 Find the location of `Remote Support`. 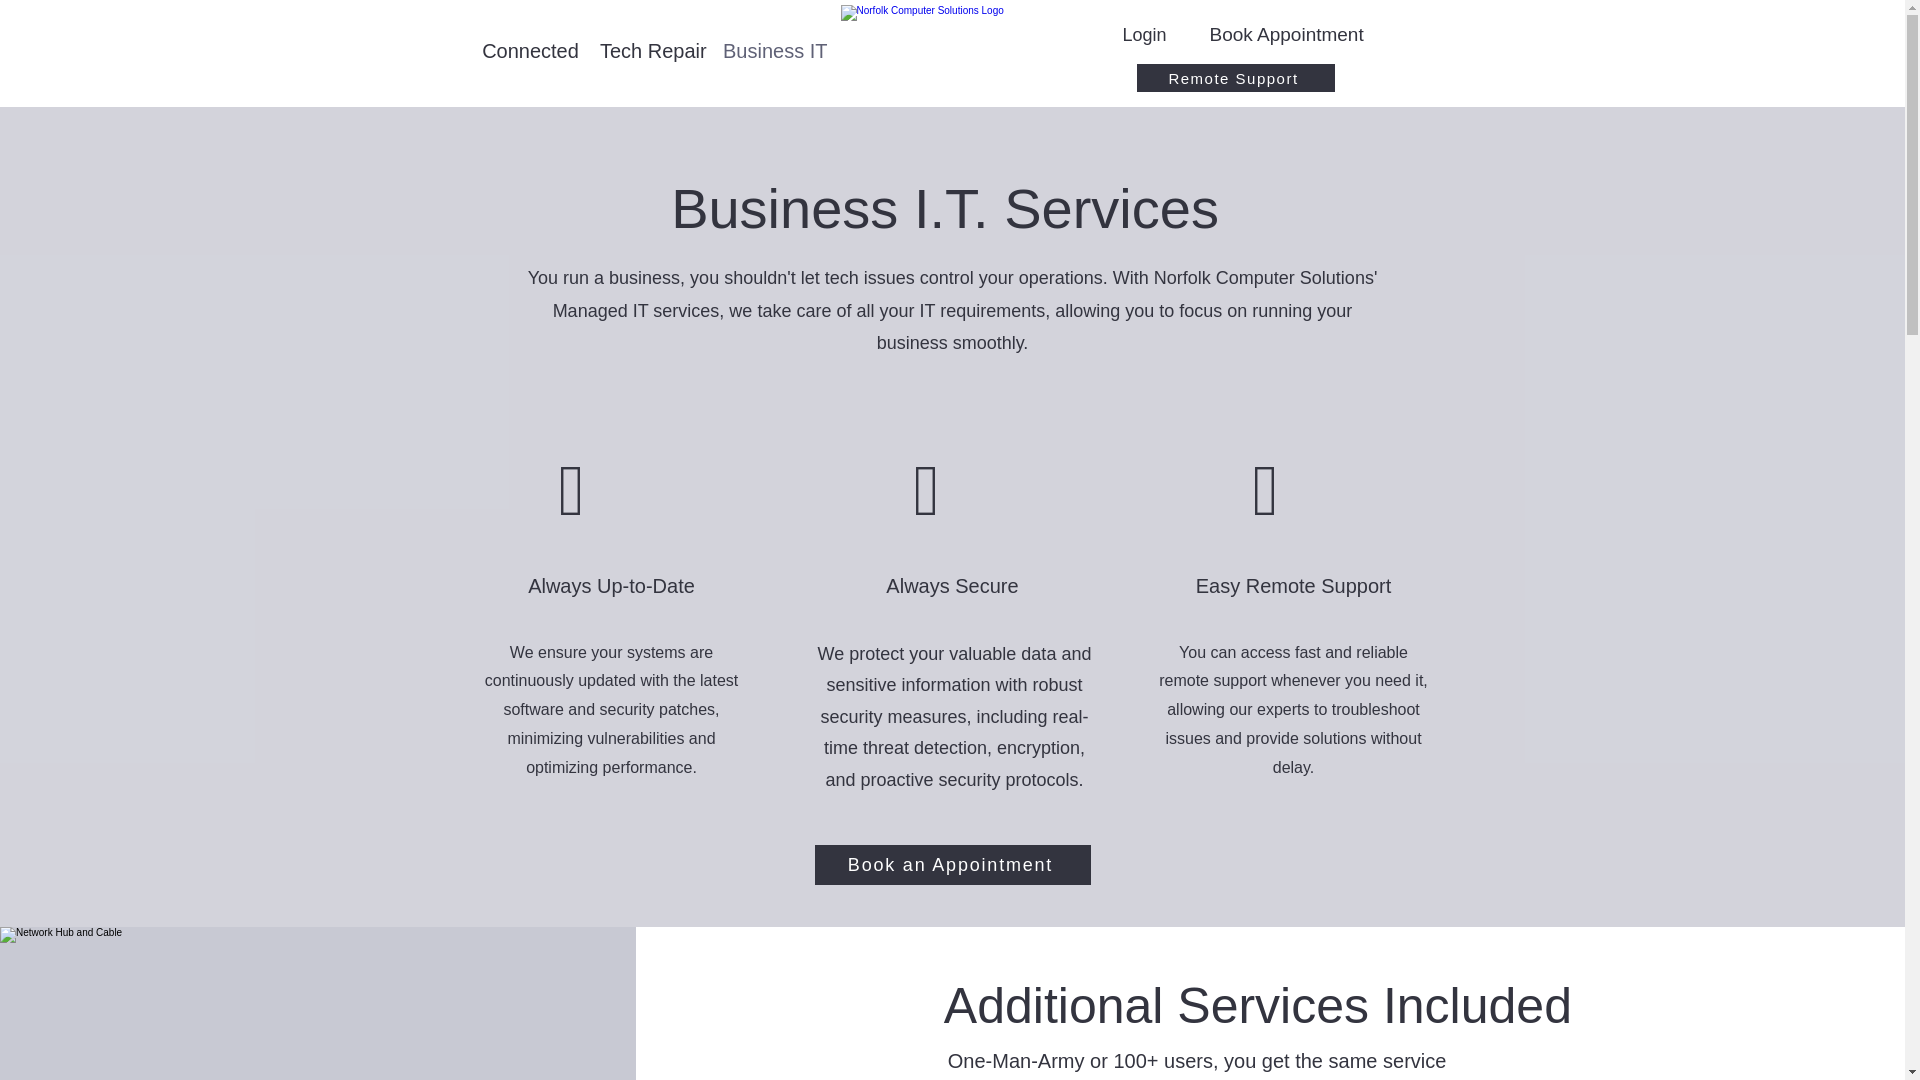

Remote Support is located at coordinates (1235, 77).